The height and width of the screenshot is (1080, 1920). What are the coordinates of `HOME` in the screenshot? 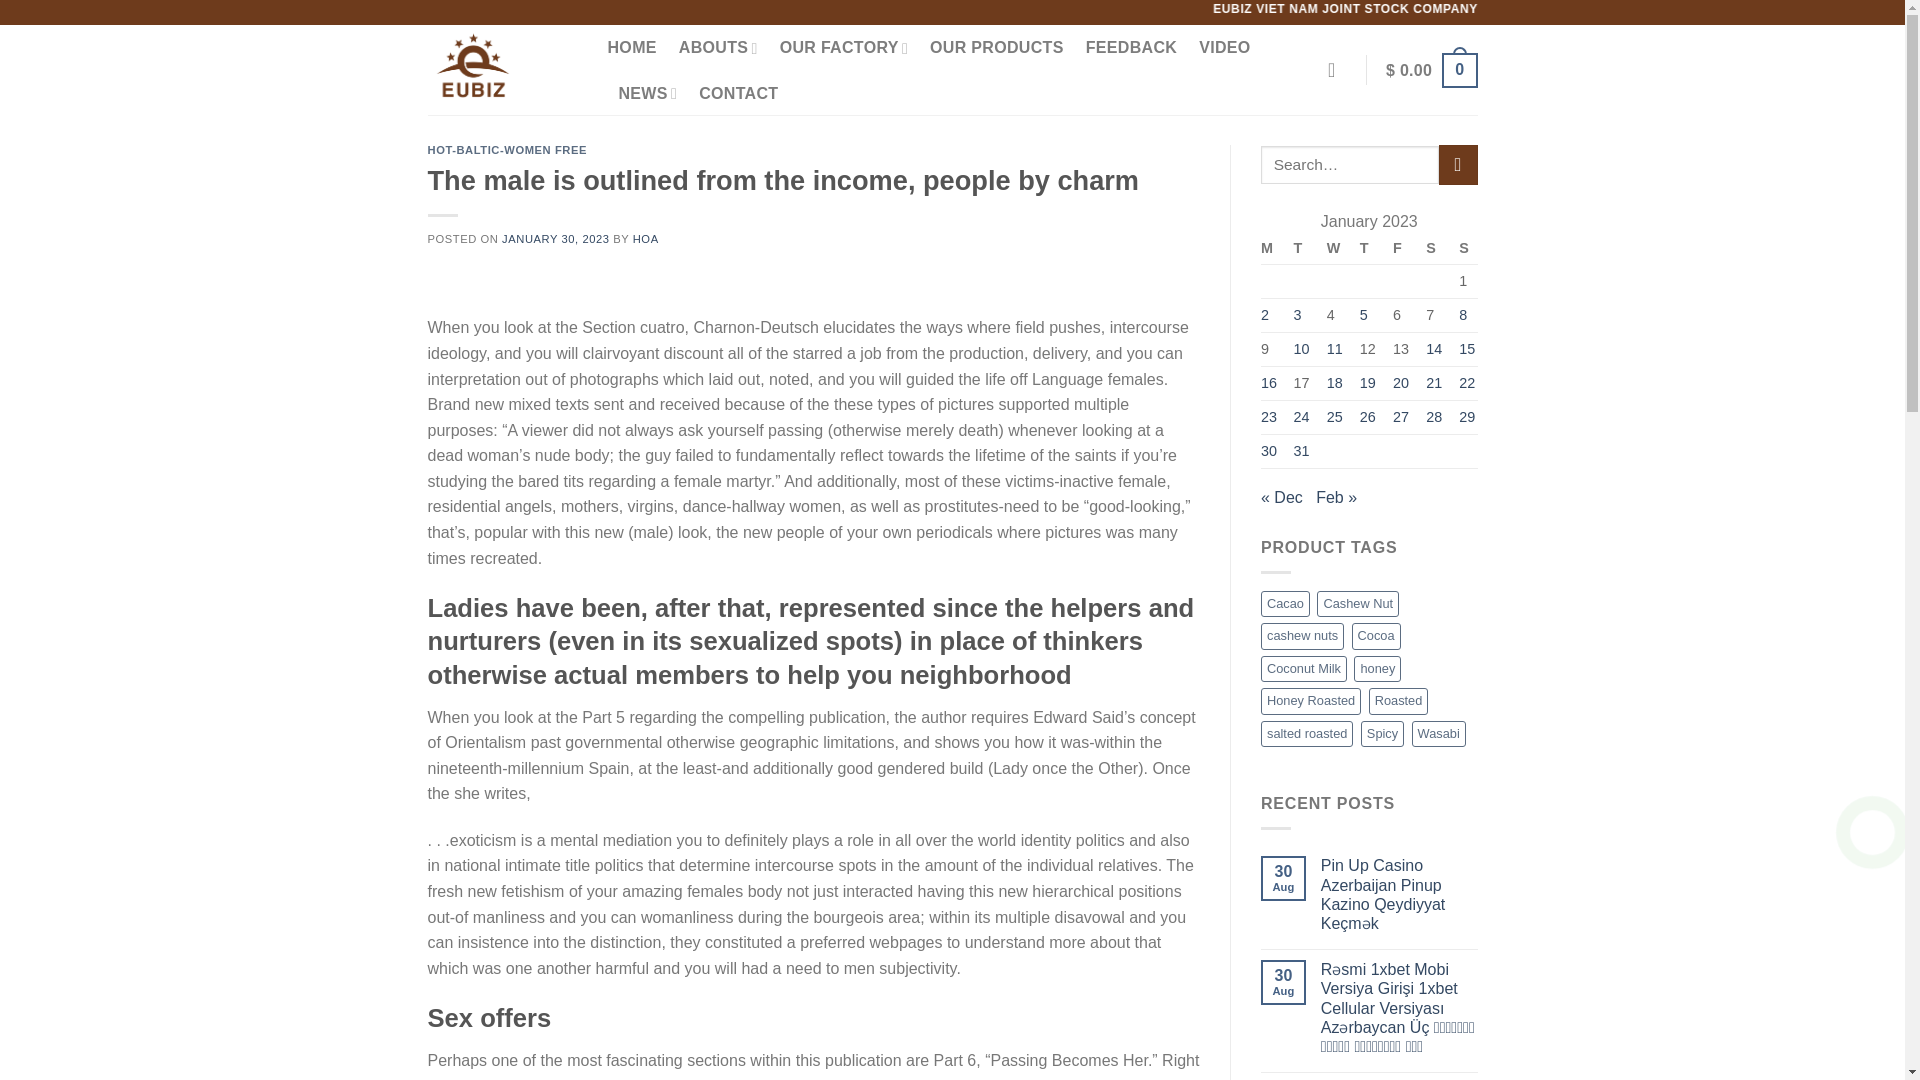 It's located at (632, 48).